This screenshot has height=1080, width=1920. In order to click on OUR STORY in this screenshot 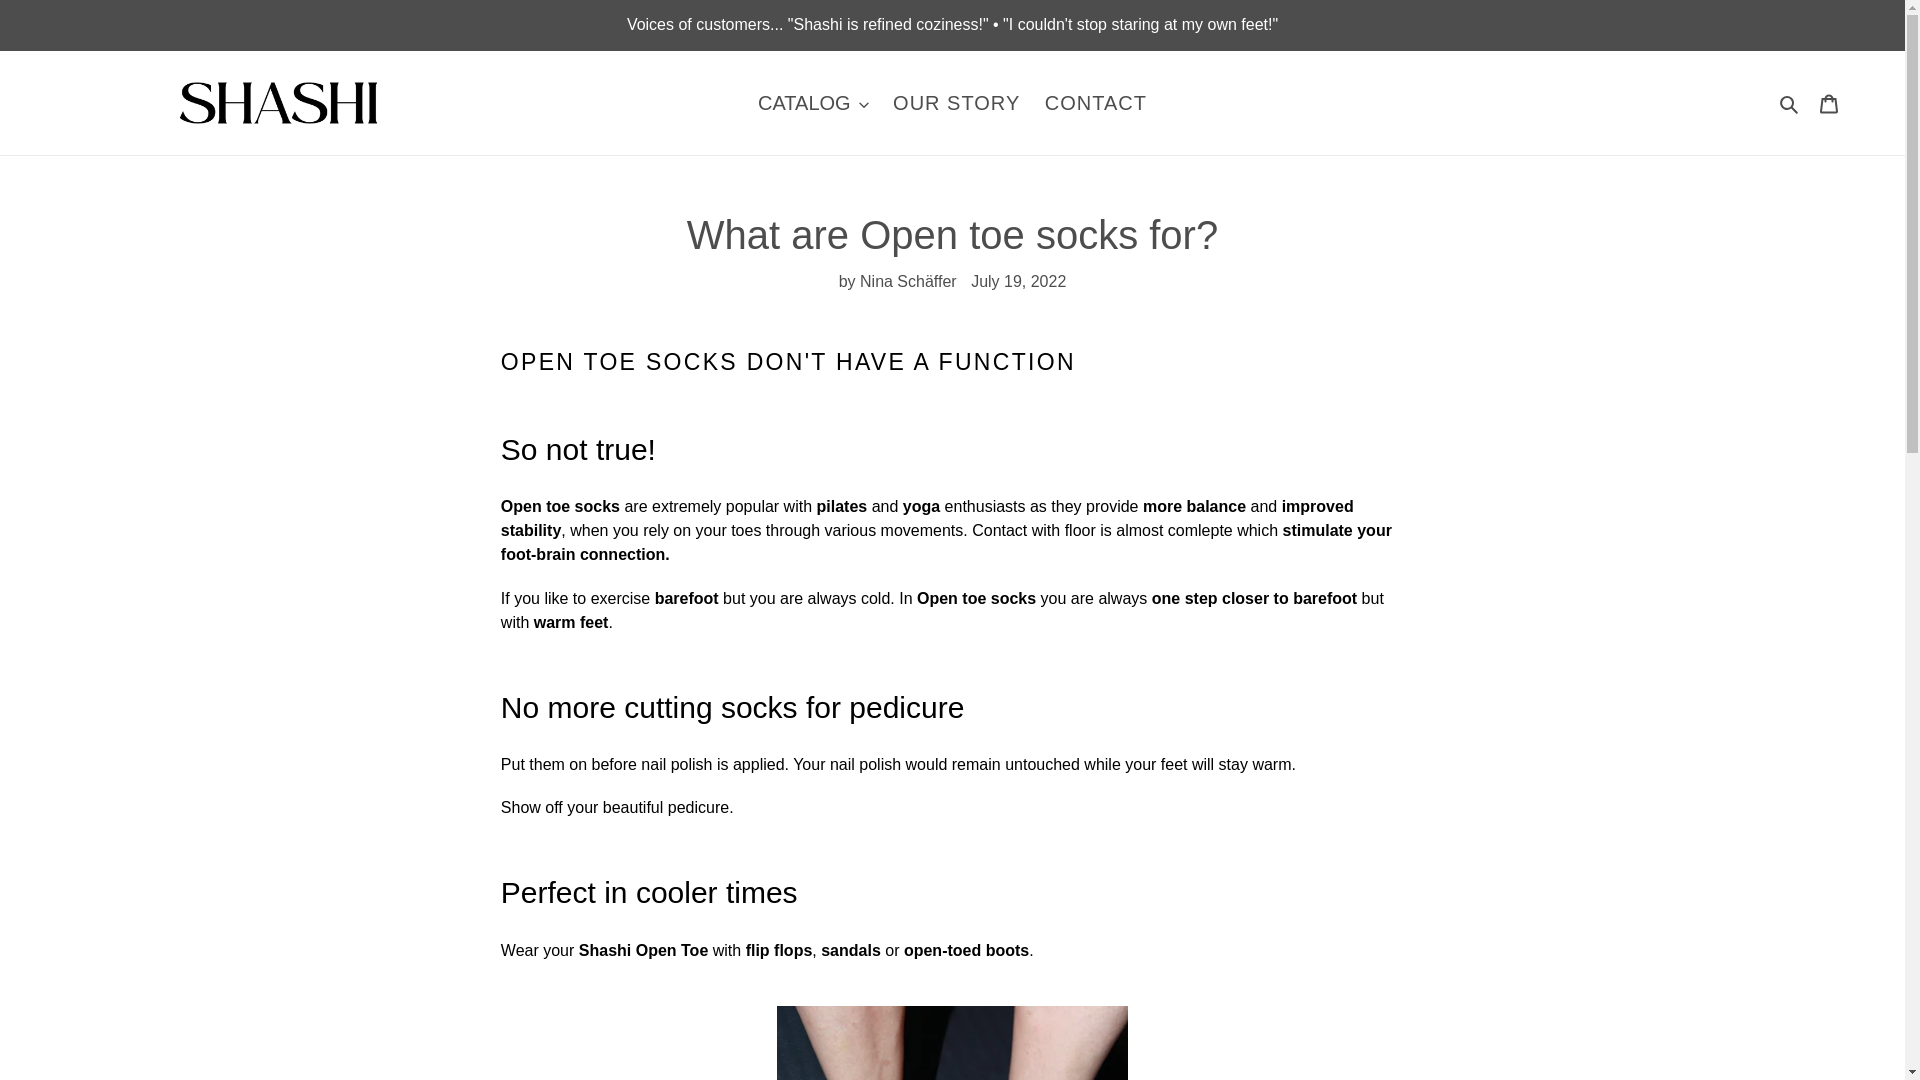, I will do `click(956, 102)`.